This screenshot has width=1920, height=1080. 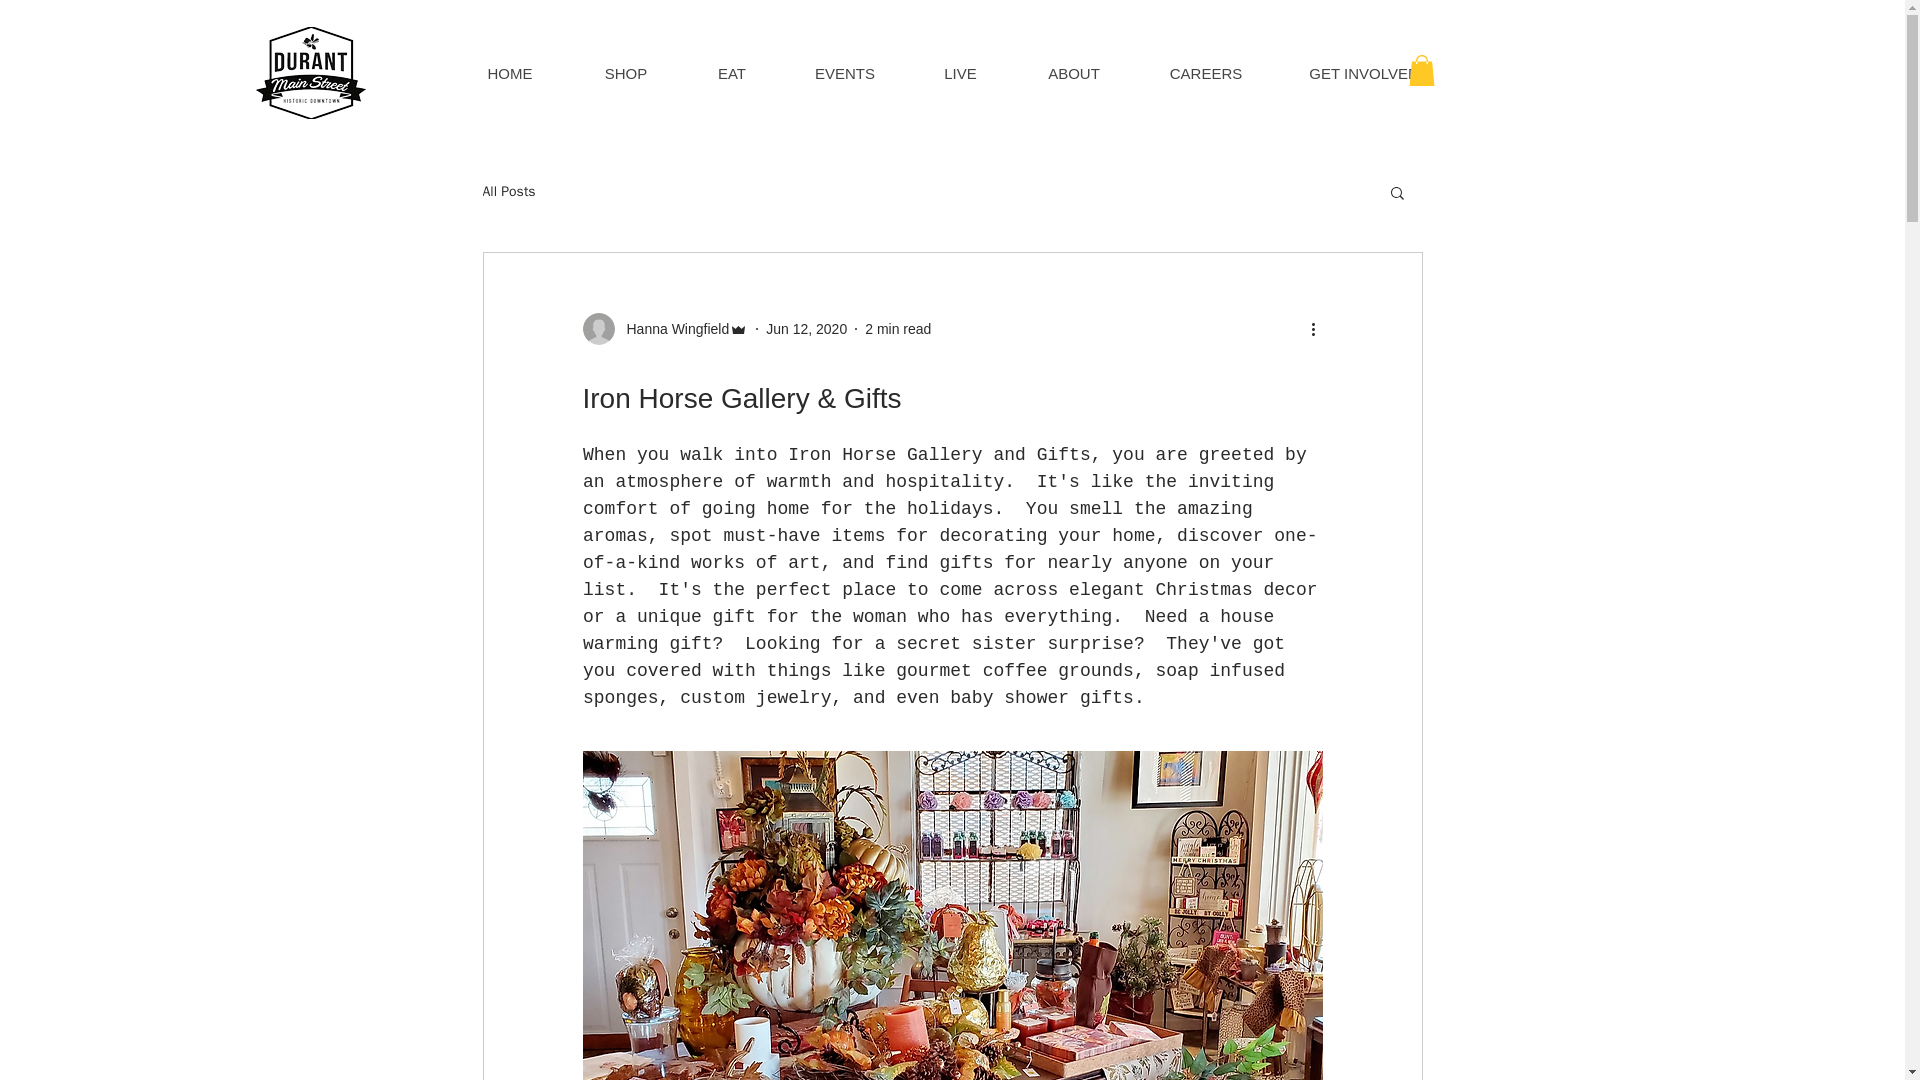 What do you see at coordinates (730, 72) in the screenshot?
I see `EAT` at bounding box center [730, 72].